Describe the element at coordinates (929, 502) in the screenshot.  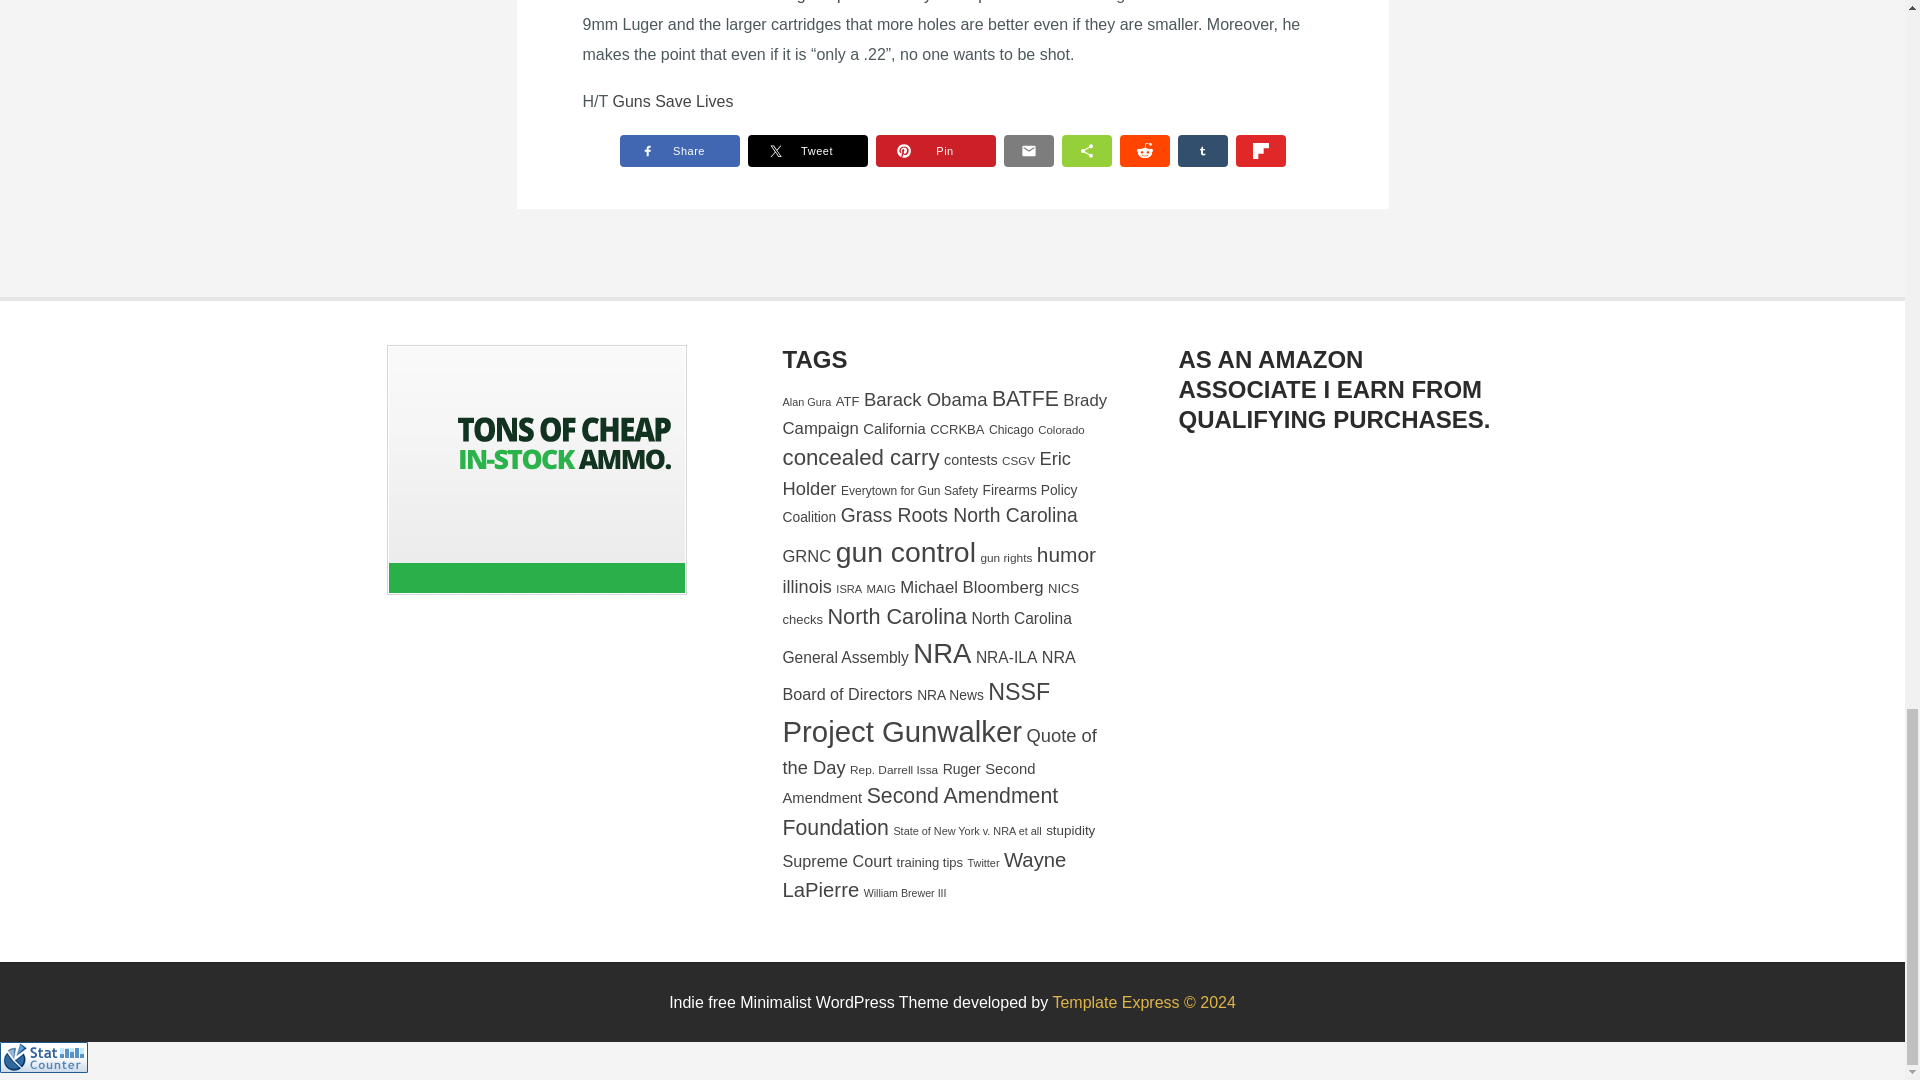
I see `Firearms Policy Coalition` at that location.